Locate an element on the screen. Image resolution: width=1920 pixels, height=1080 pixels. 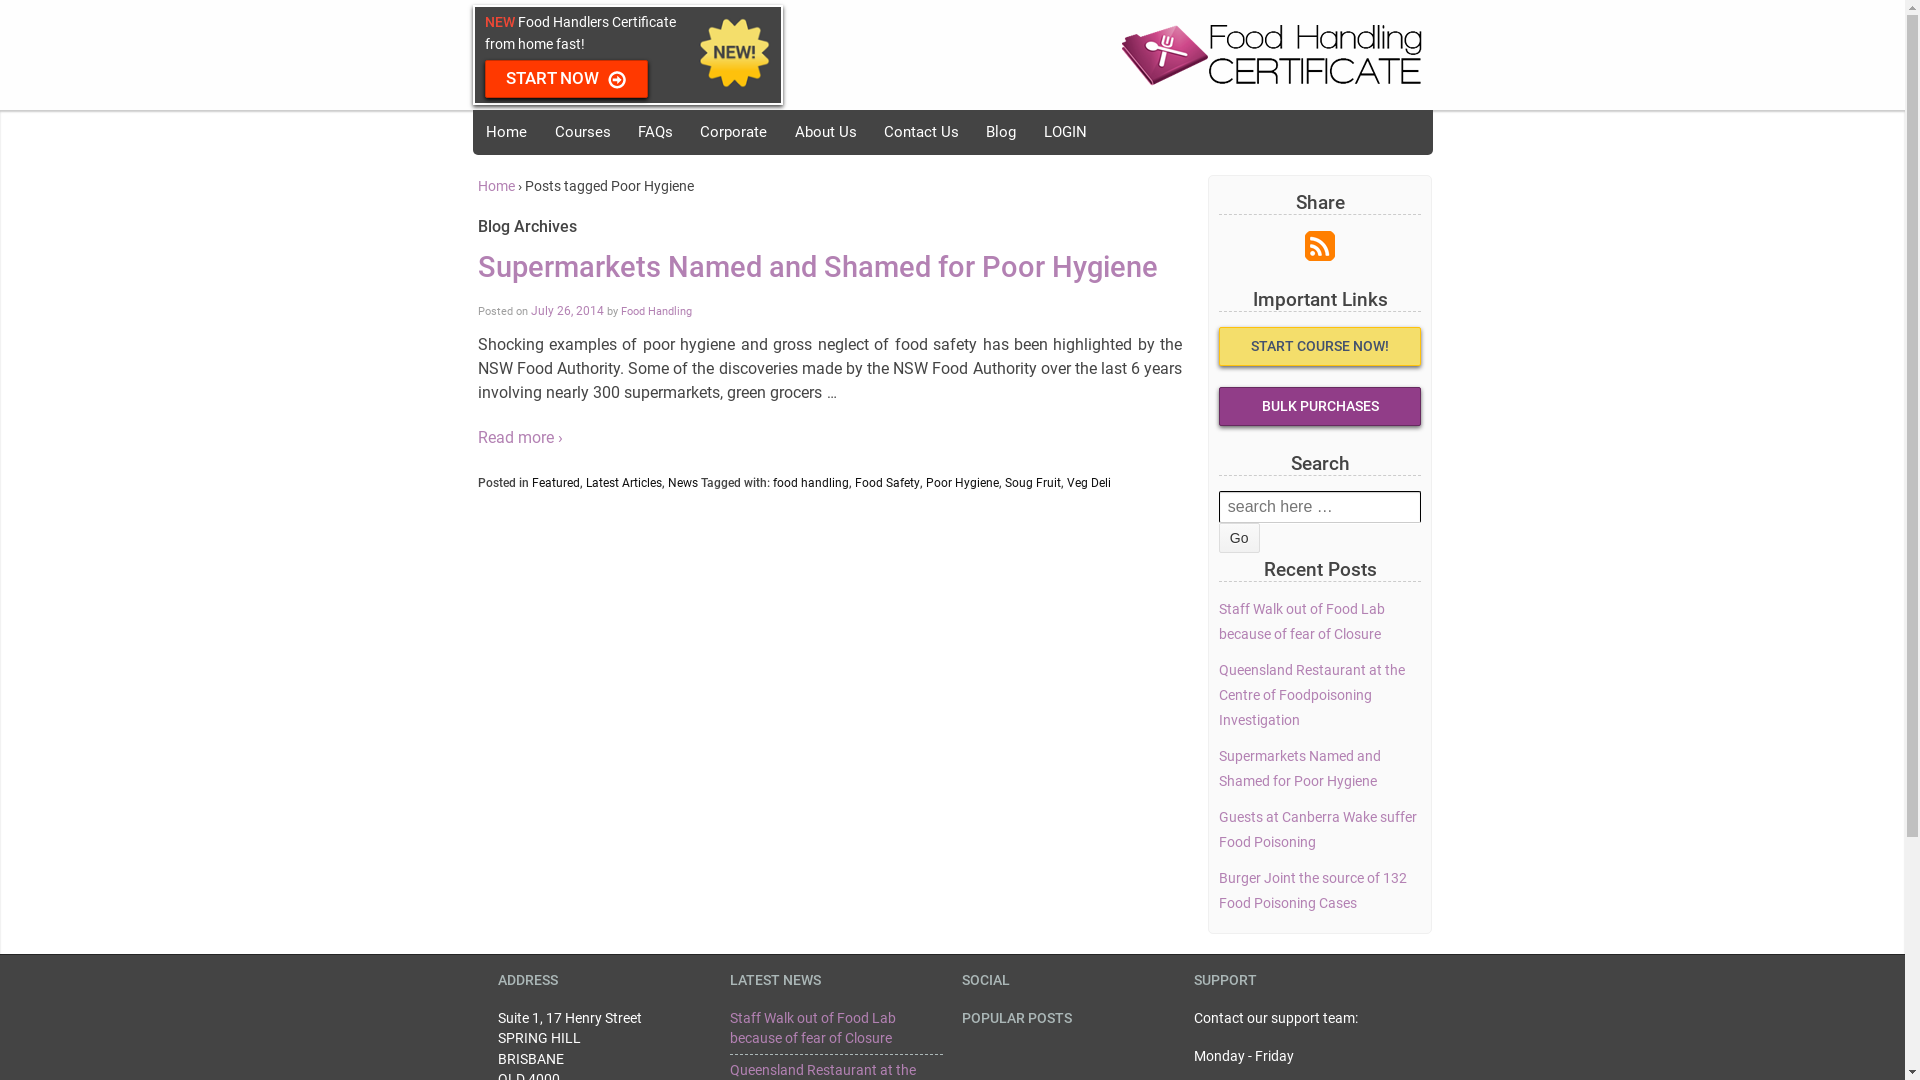
Staff Walk out of Food Lab because of fear of Closure is located at coordinates (1302, 622).